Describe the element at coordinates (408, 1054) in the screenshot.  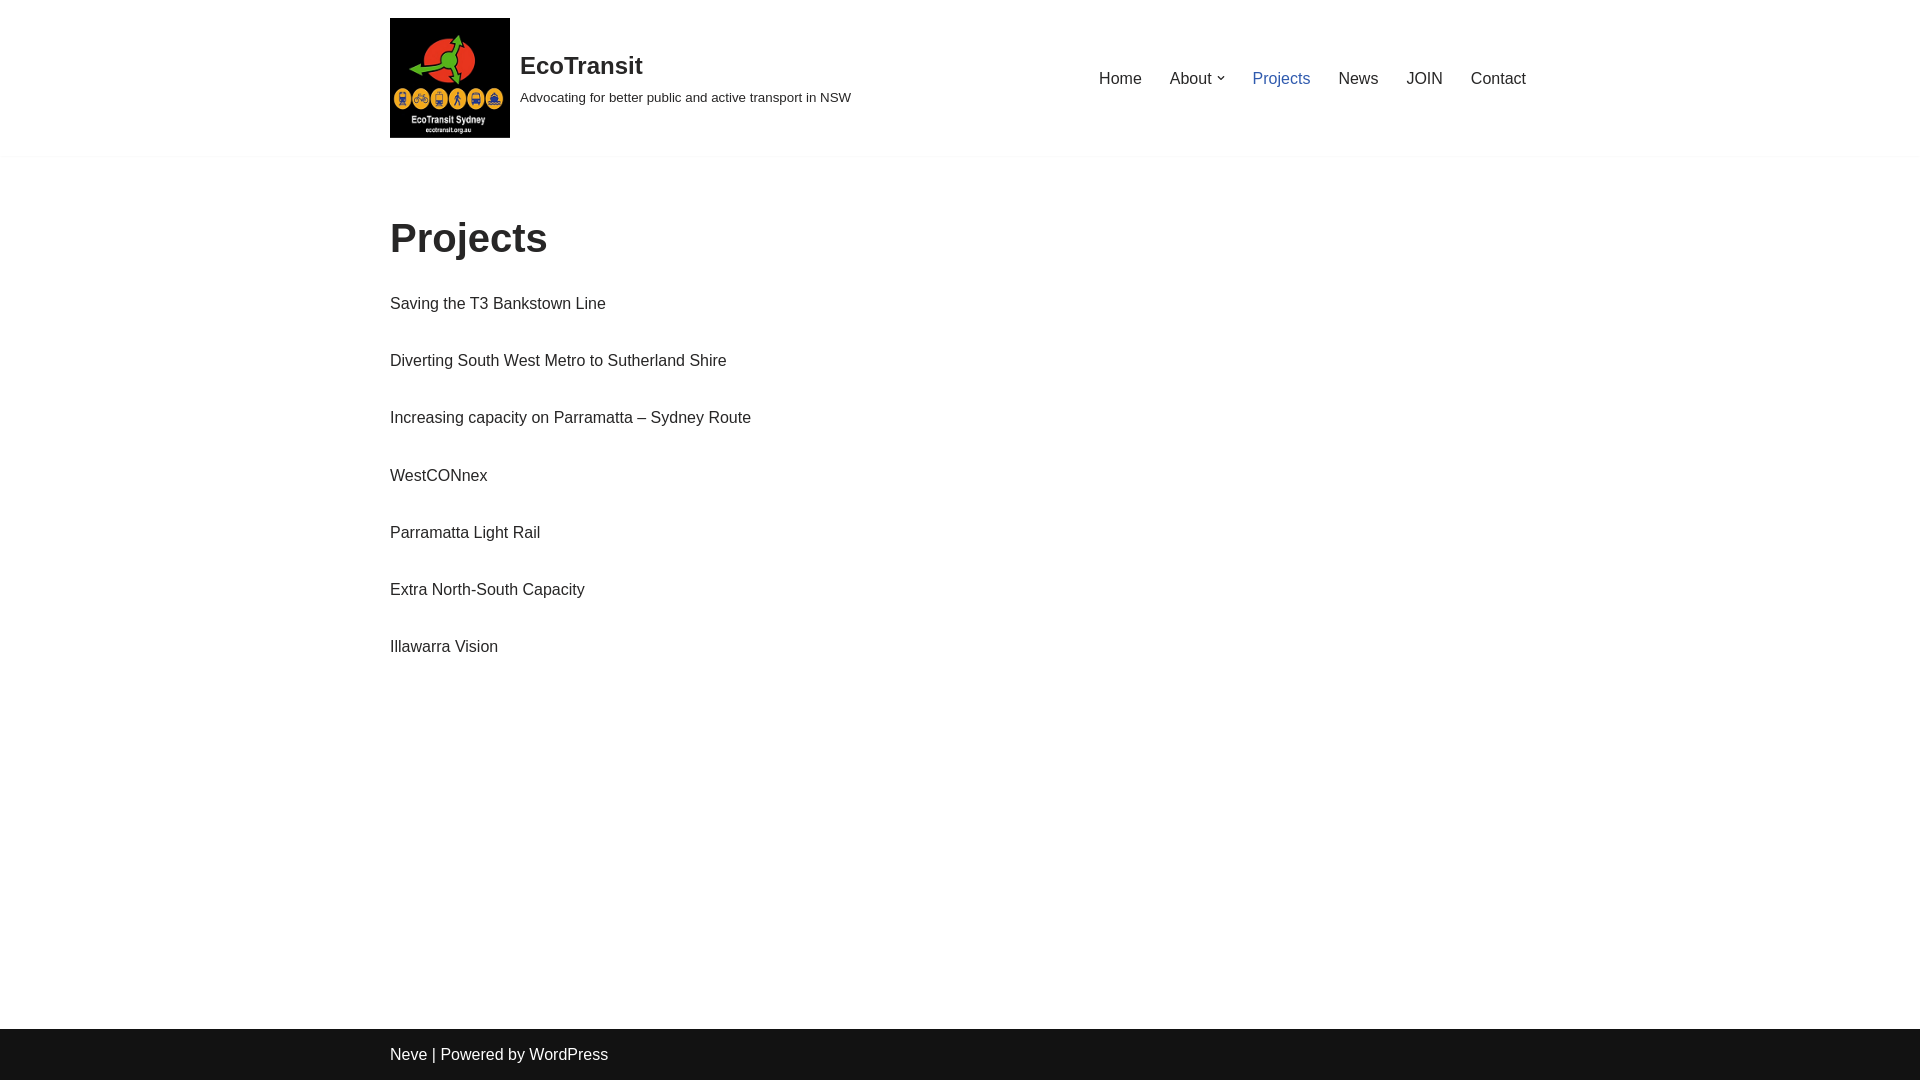
I see `Neve` at that location.